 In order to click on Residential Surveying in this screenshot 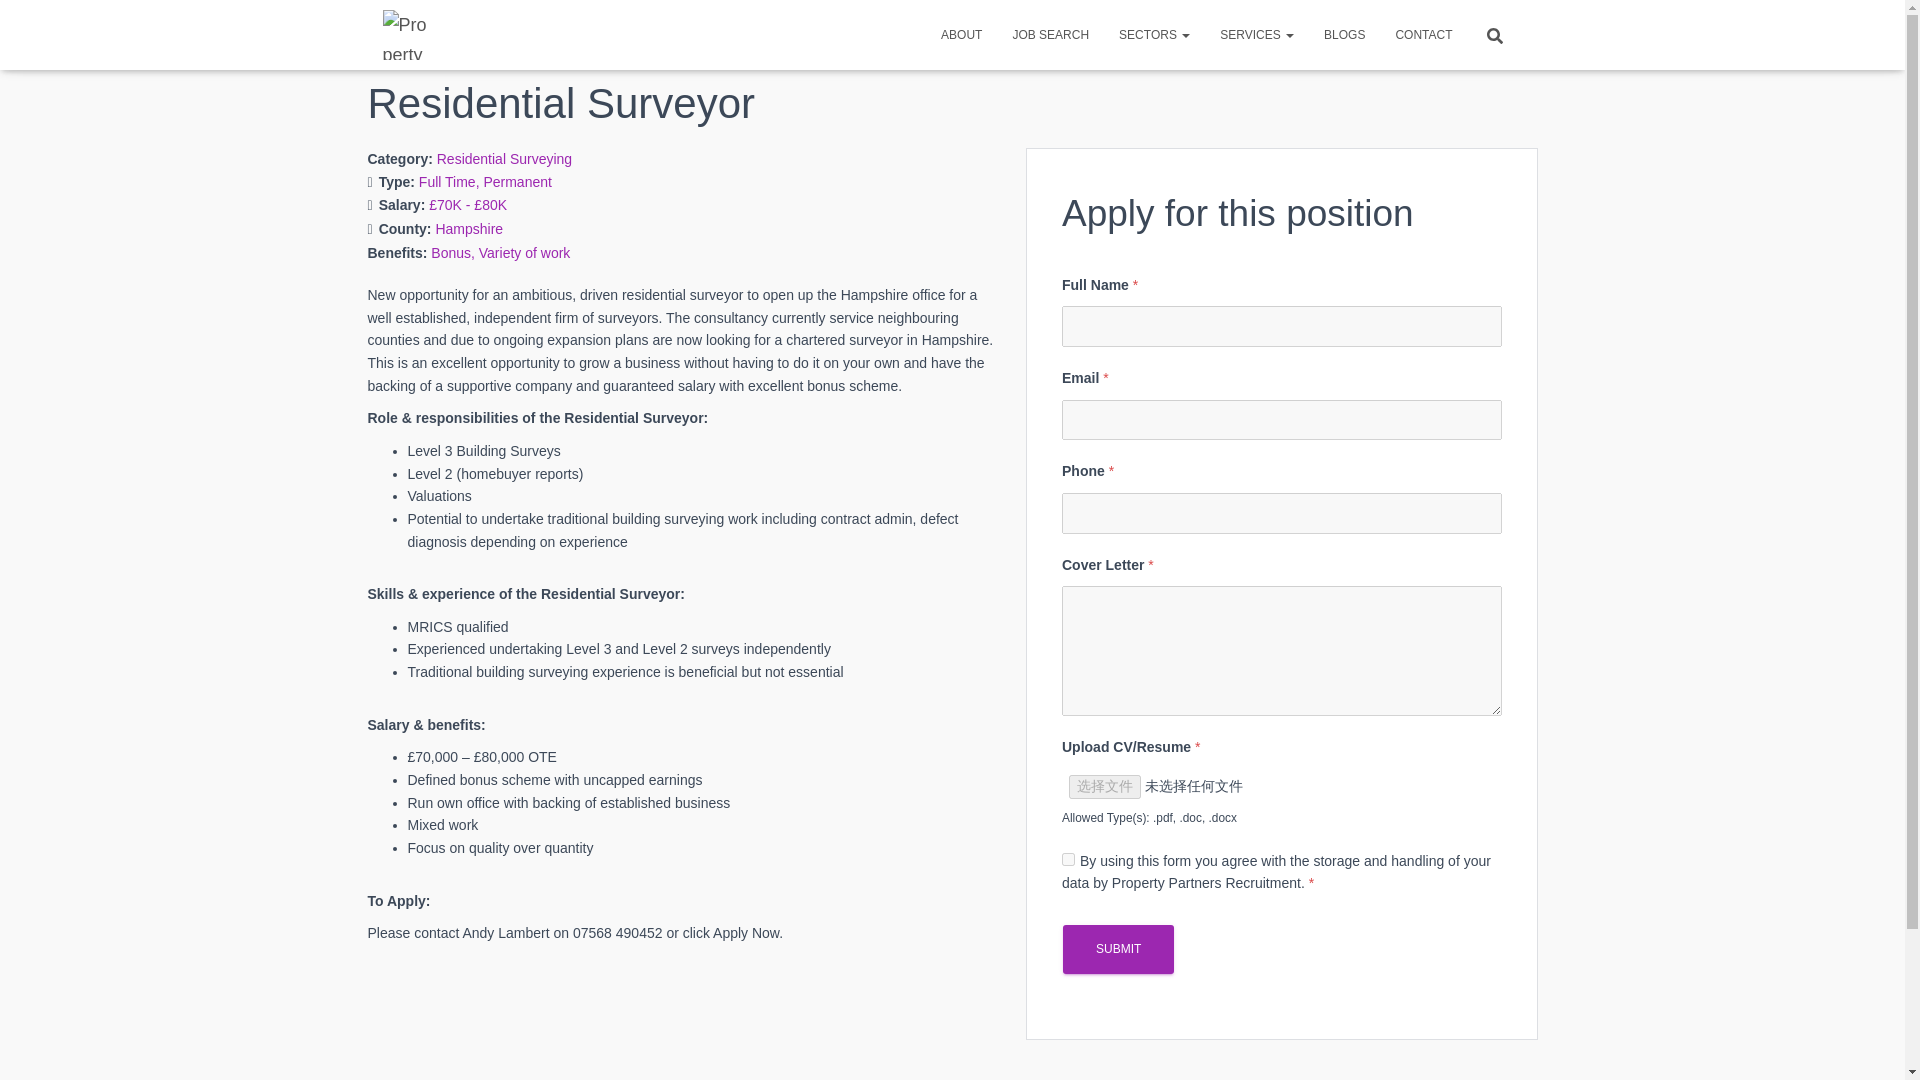, I will do `click(504, 159)`.